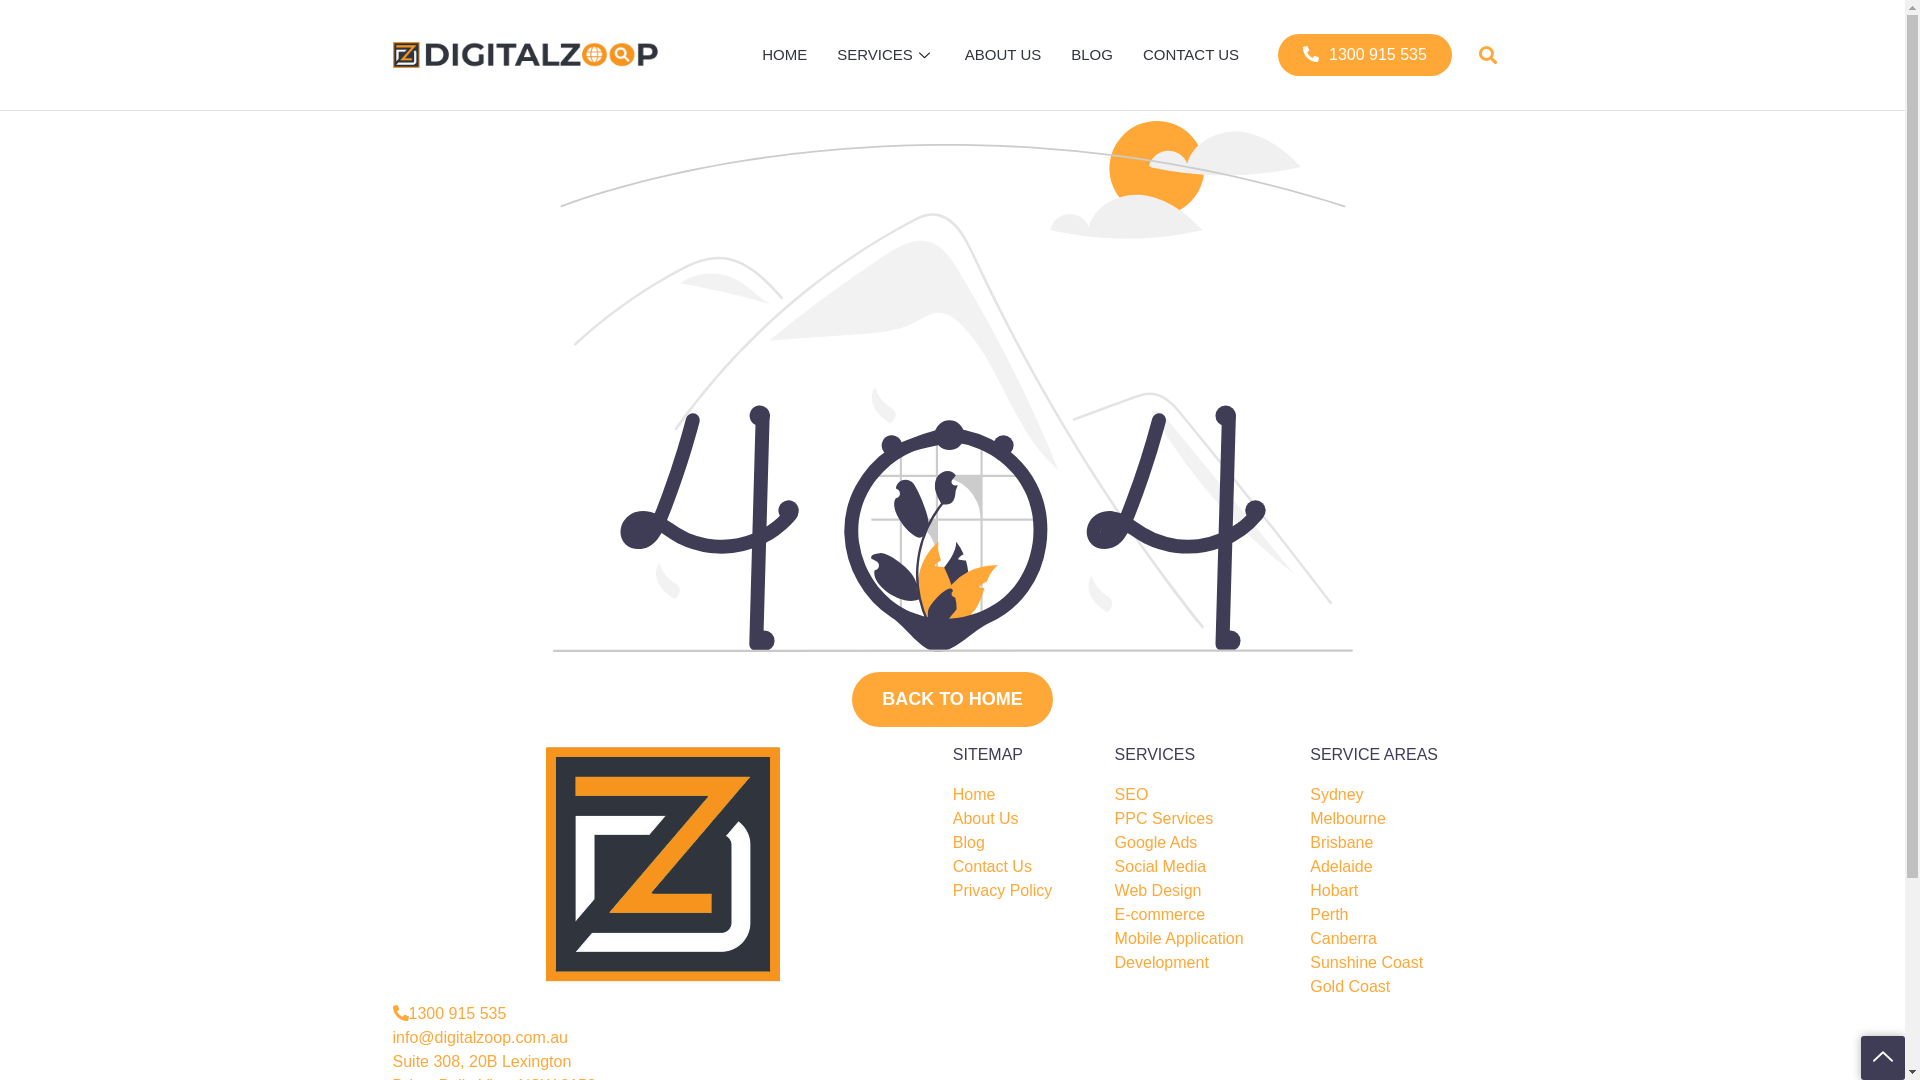 The width and height of the screenshot is (1920, 1080). What do you see at coordinates (969, 843) in the screenshot?
I see `Blog` at bounding box center [969, 843].